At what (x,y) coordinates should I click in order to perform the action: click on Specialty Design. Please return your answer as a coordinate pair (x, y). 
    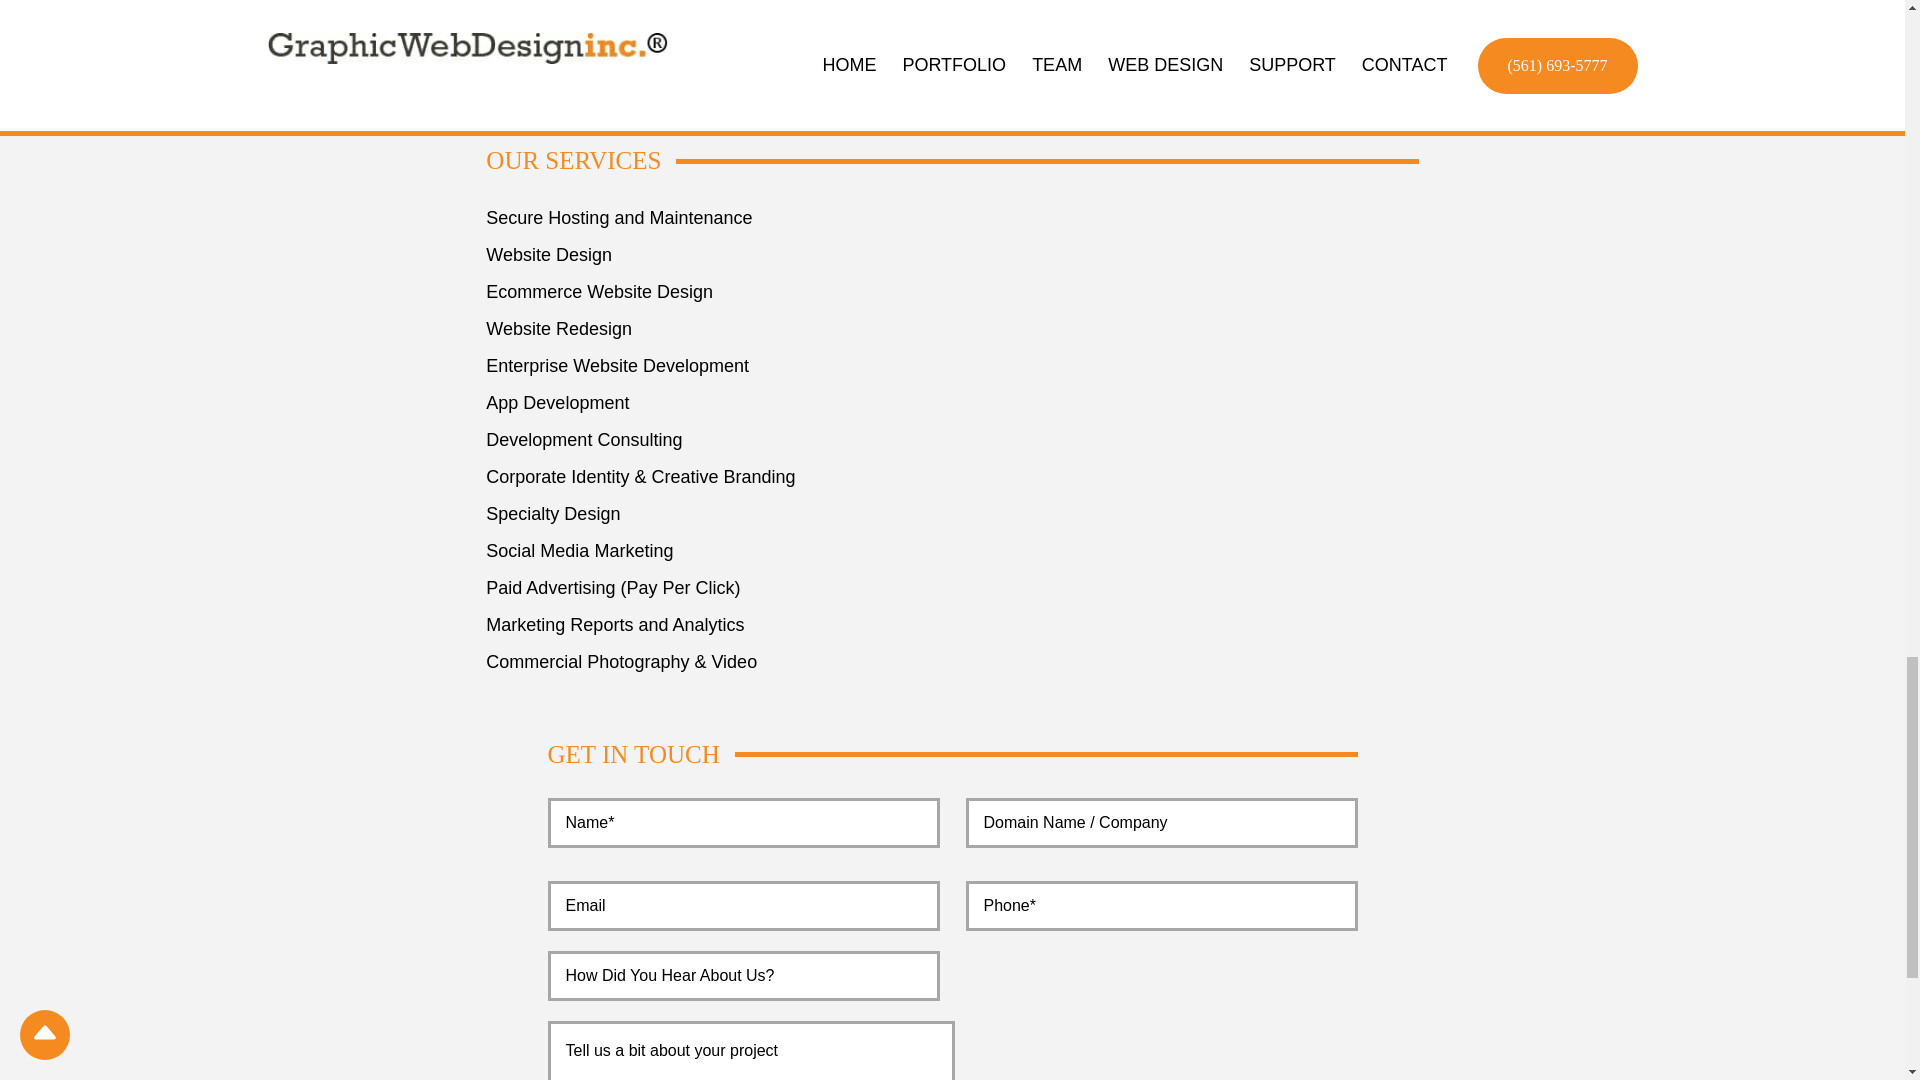
    Looking at the image, I should click on (952, 514).